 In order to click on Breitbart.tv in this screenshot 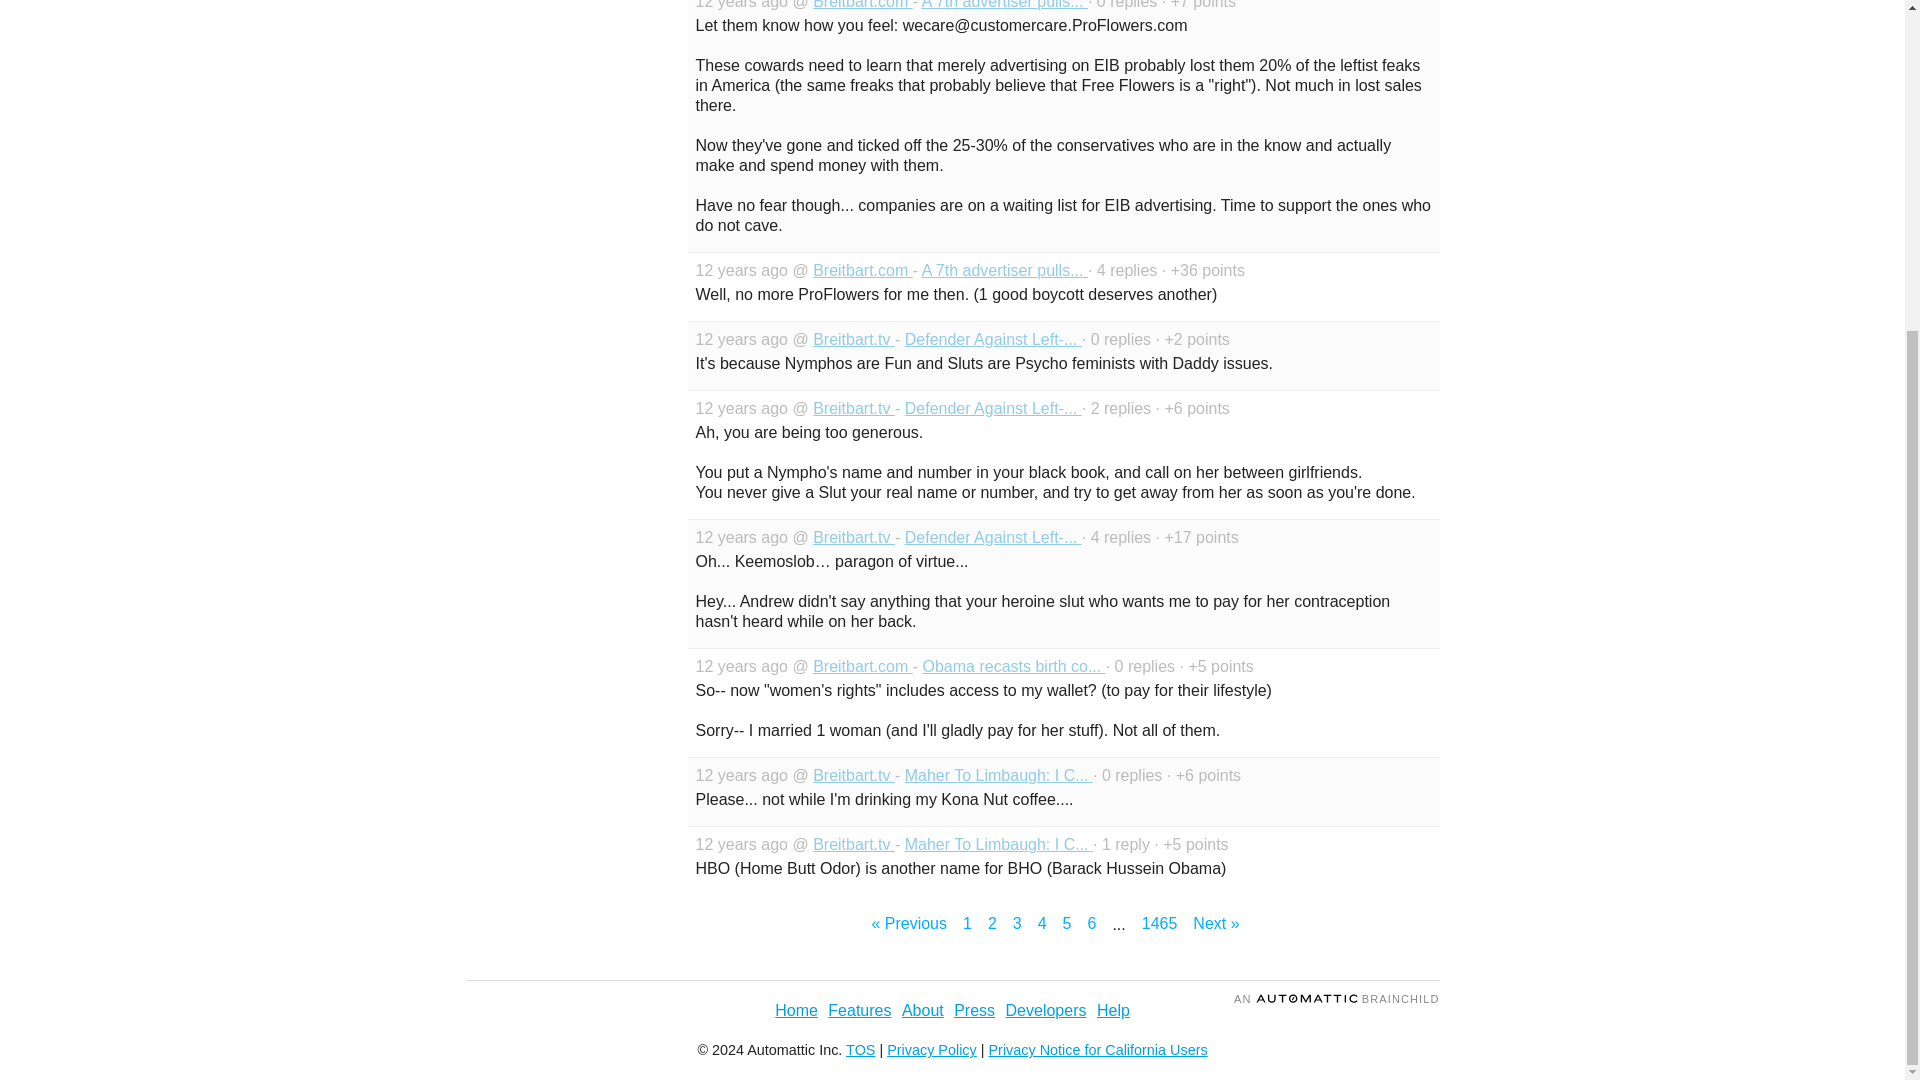, I will do `click(853, 408)`.